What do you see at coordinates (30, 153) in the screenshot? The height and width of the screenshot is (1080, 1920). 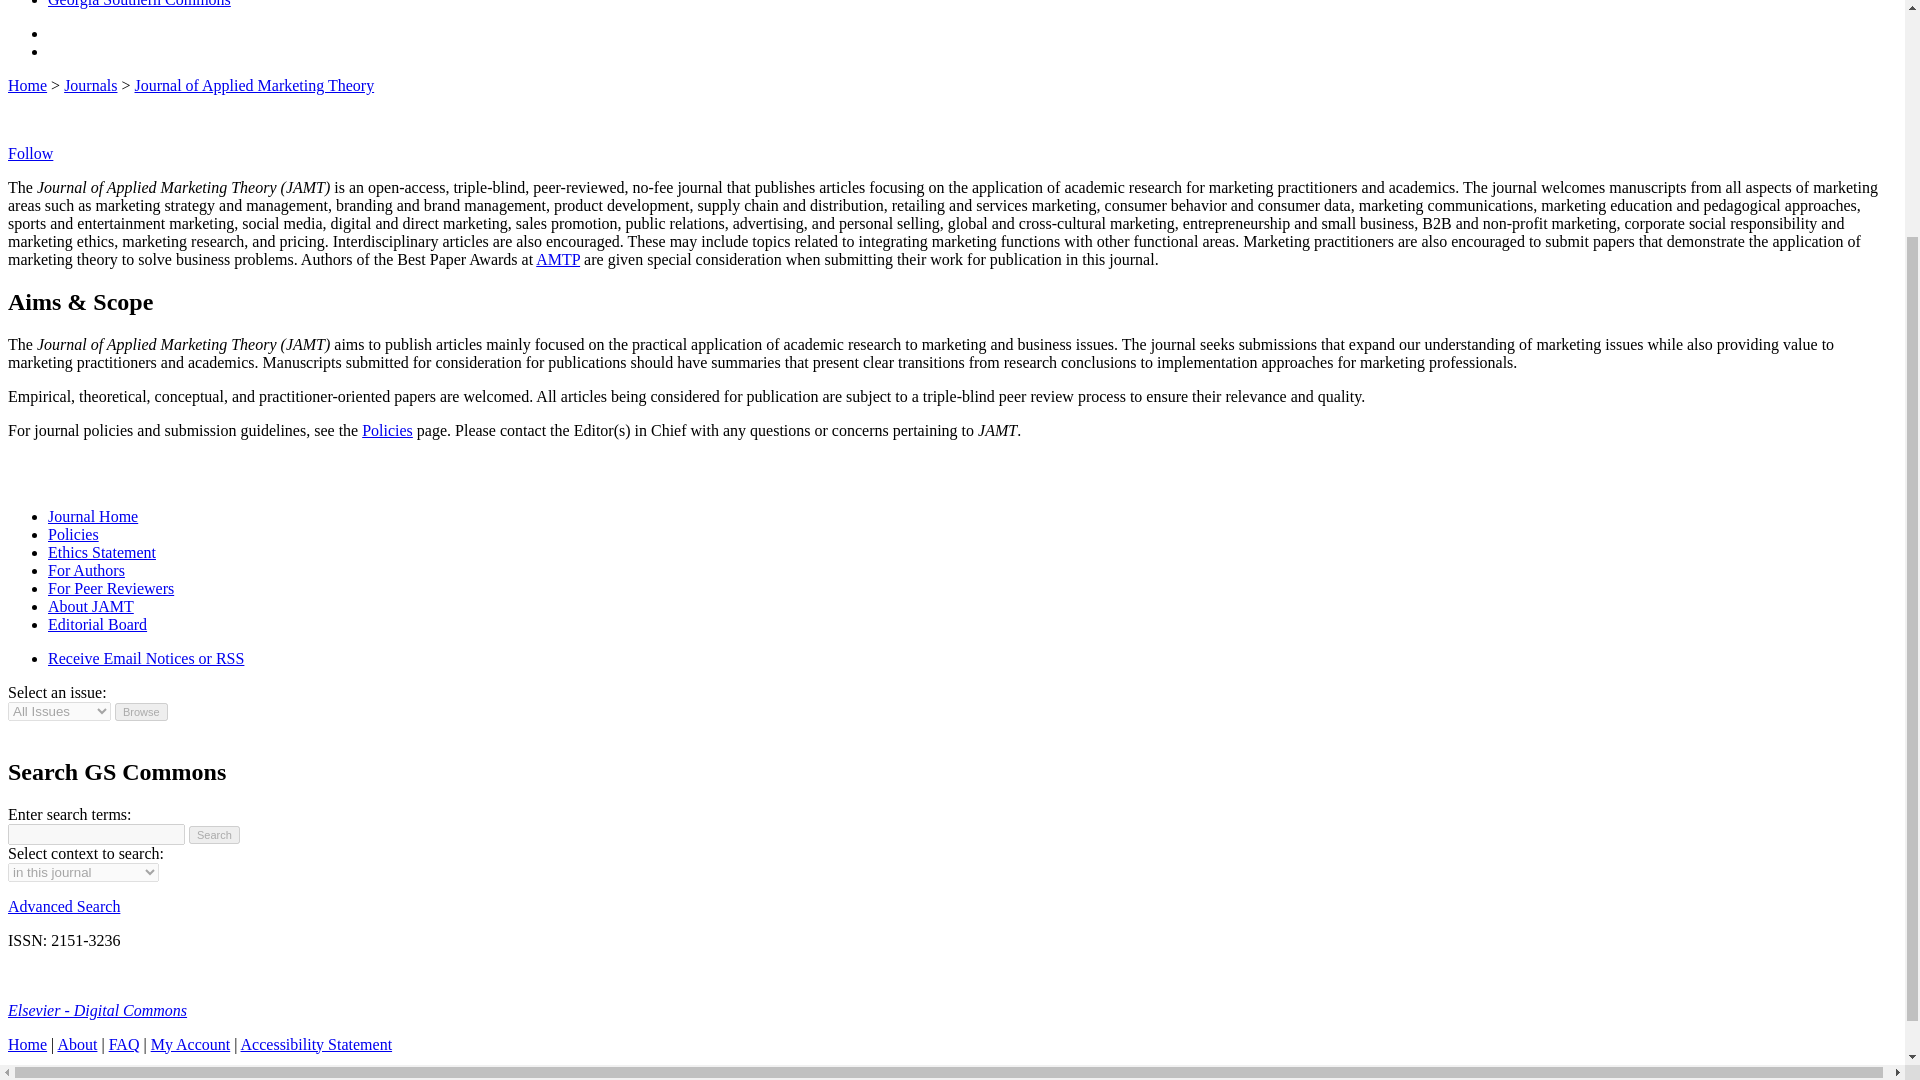 I see `Follow Journal of Applied Marketing Theory` at bounding box center [30, 153].